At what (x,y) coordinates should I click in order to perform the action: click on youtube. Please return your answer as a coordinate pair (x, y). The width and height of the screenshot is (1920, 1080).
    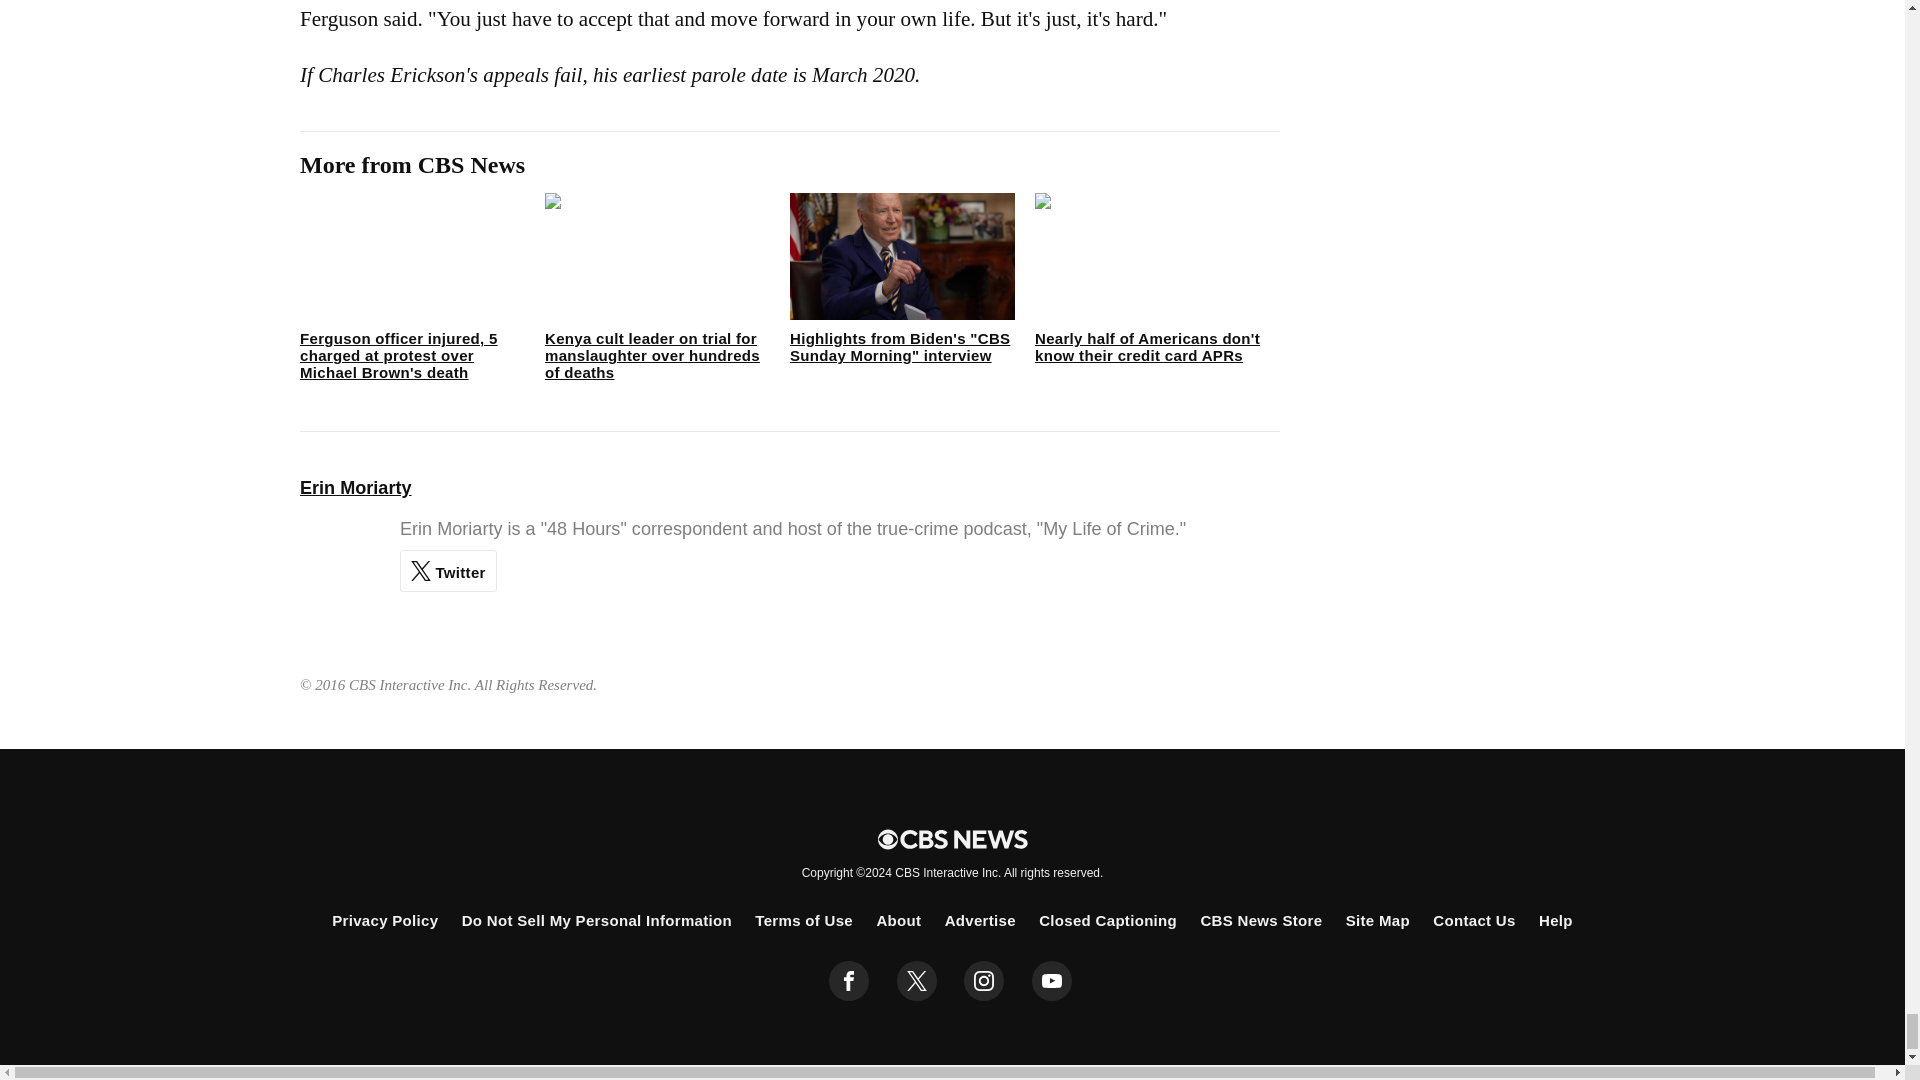
    Looking at the image, I should click on (1052, 981).